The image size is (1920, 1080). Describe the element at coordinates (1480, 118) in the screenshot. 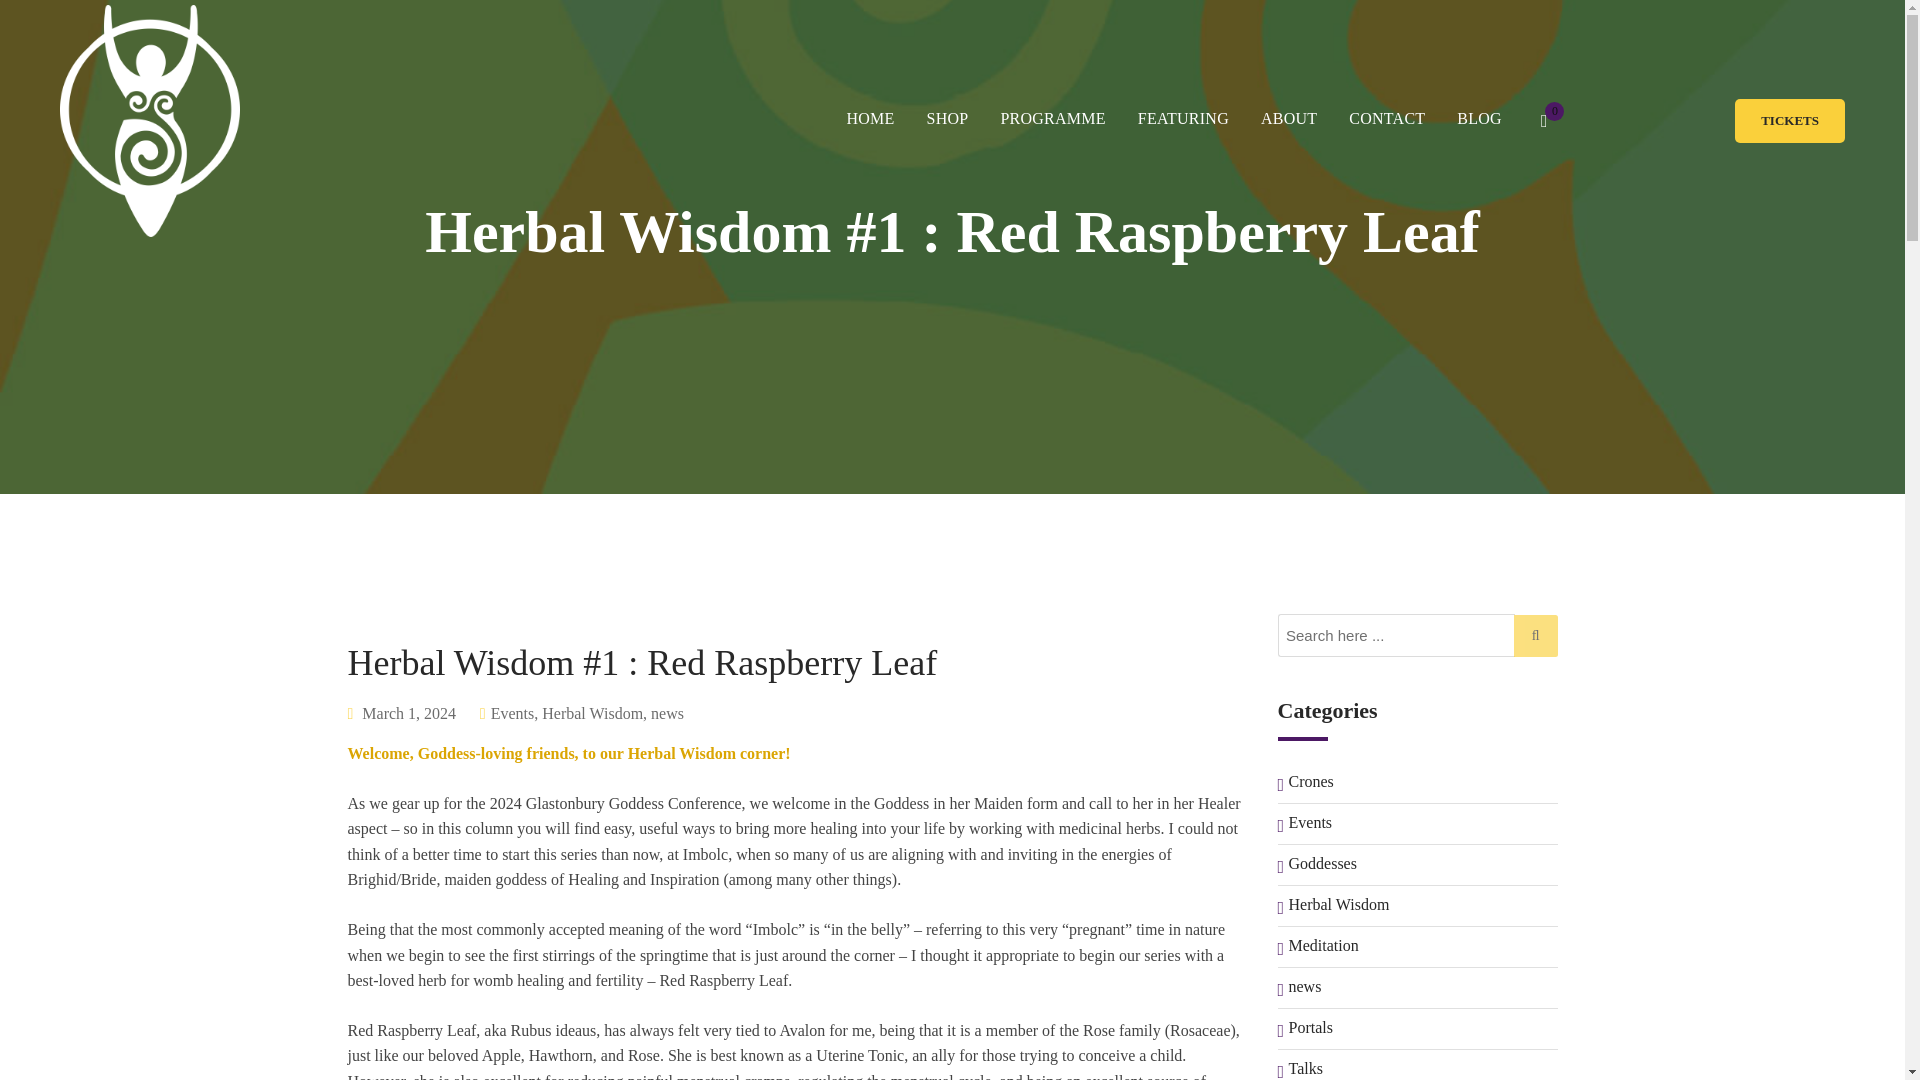

I see `BLOG` at that location.